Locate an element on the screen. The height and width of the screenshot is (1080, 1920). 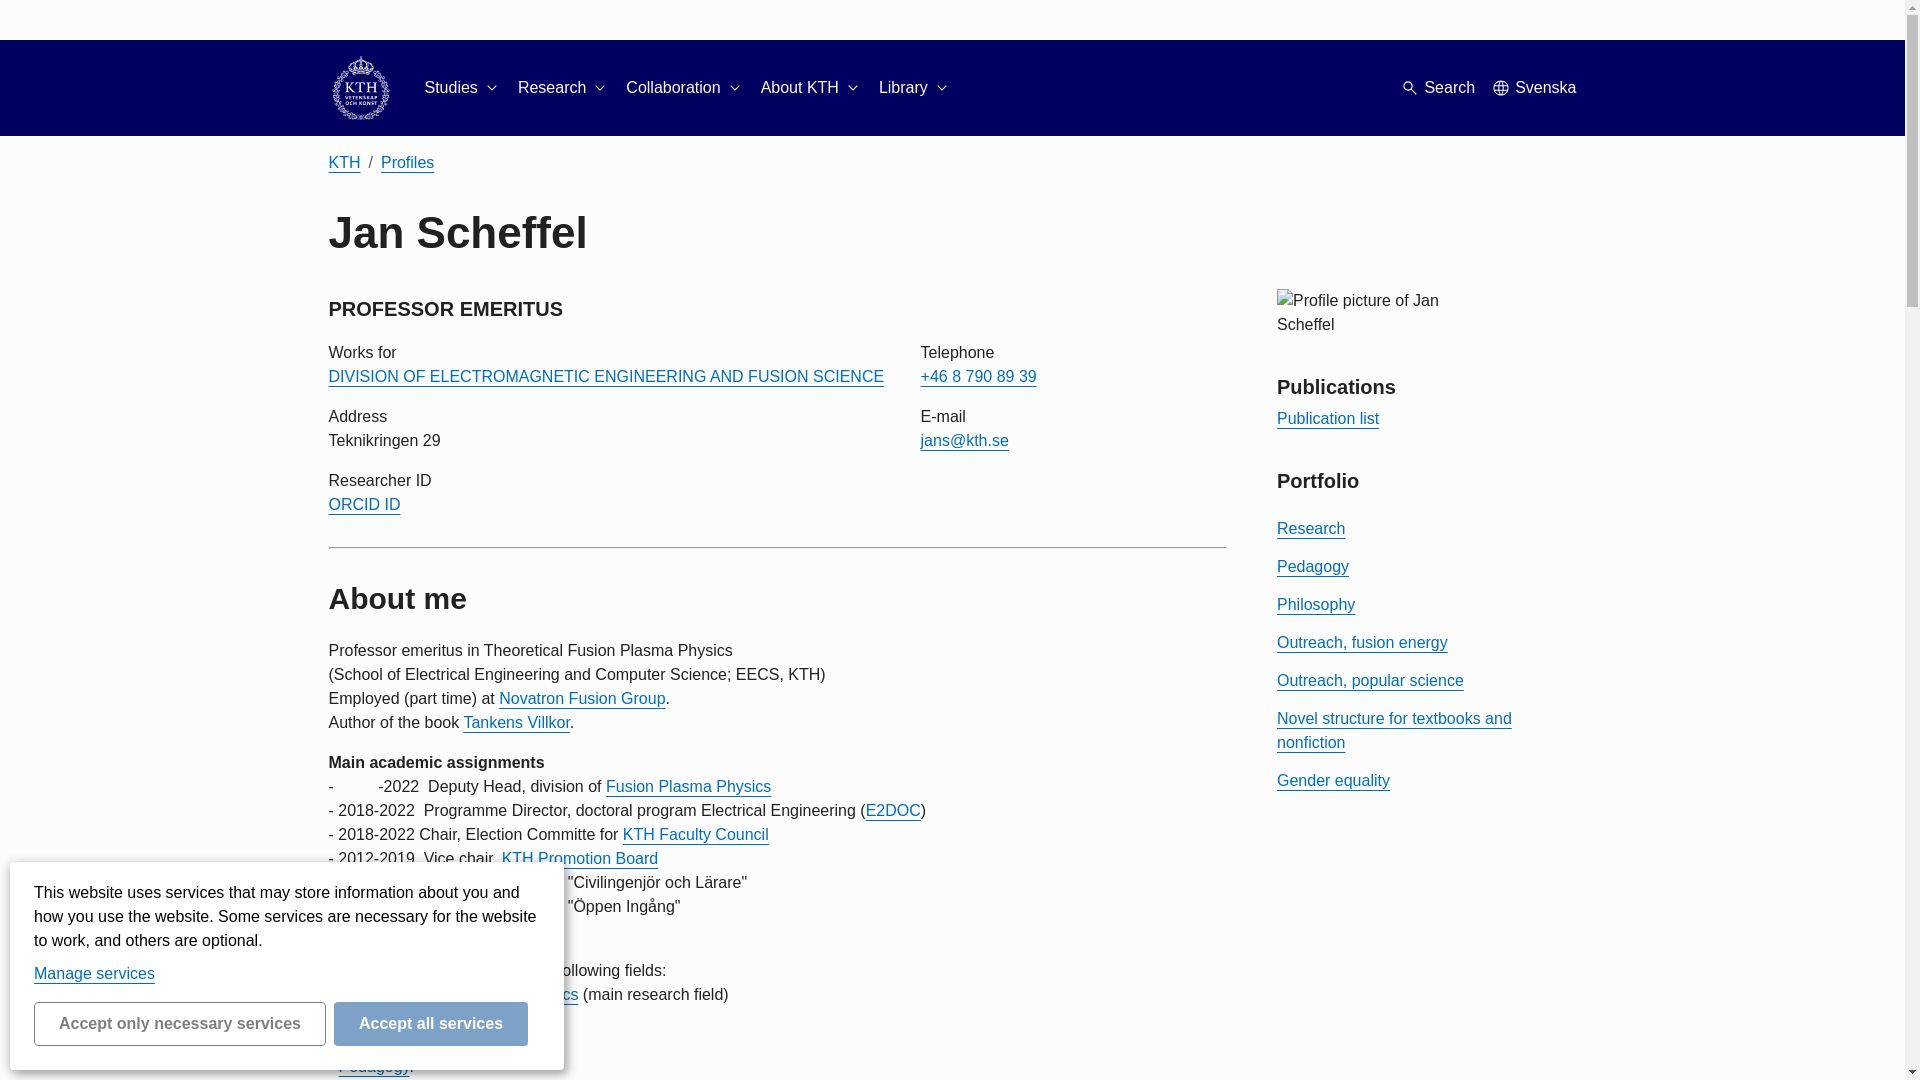
Collaboration is located at coordinates (684, 88).